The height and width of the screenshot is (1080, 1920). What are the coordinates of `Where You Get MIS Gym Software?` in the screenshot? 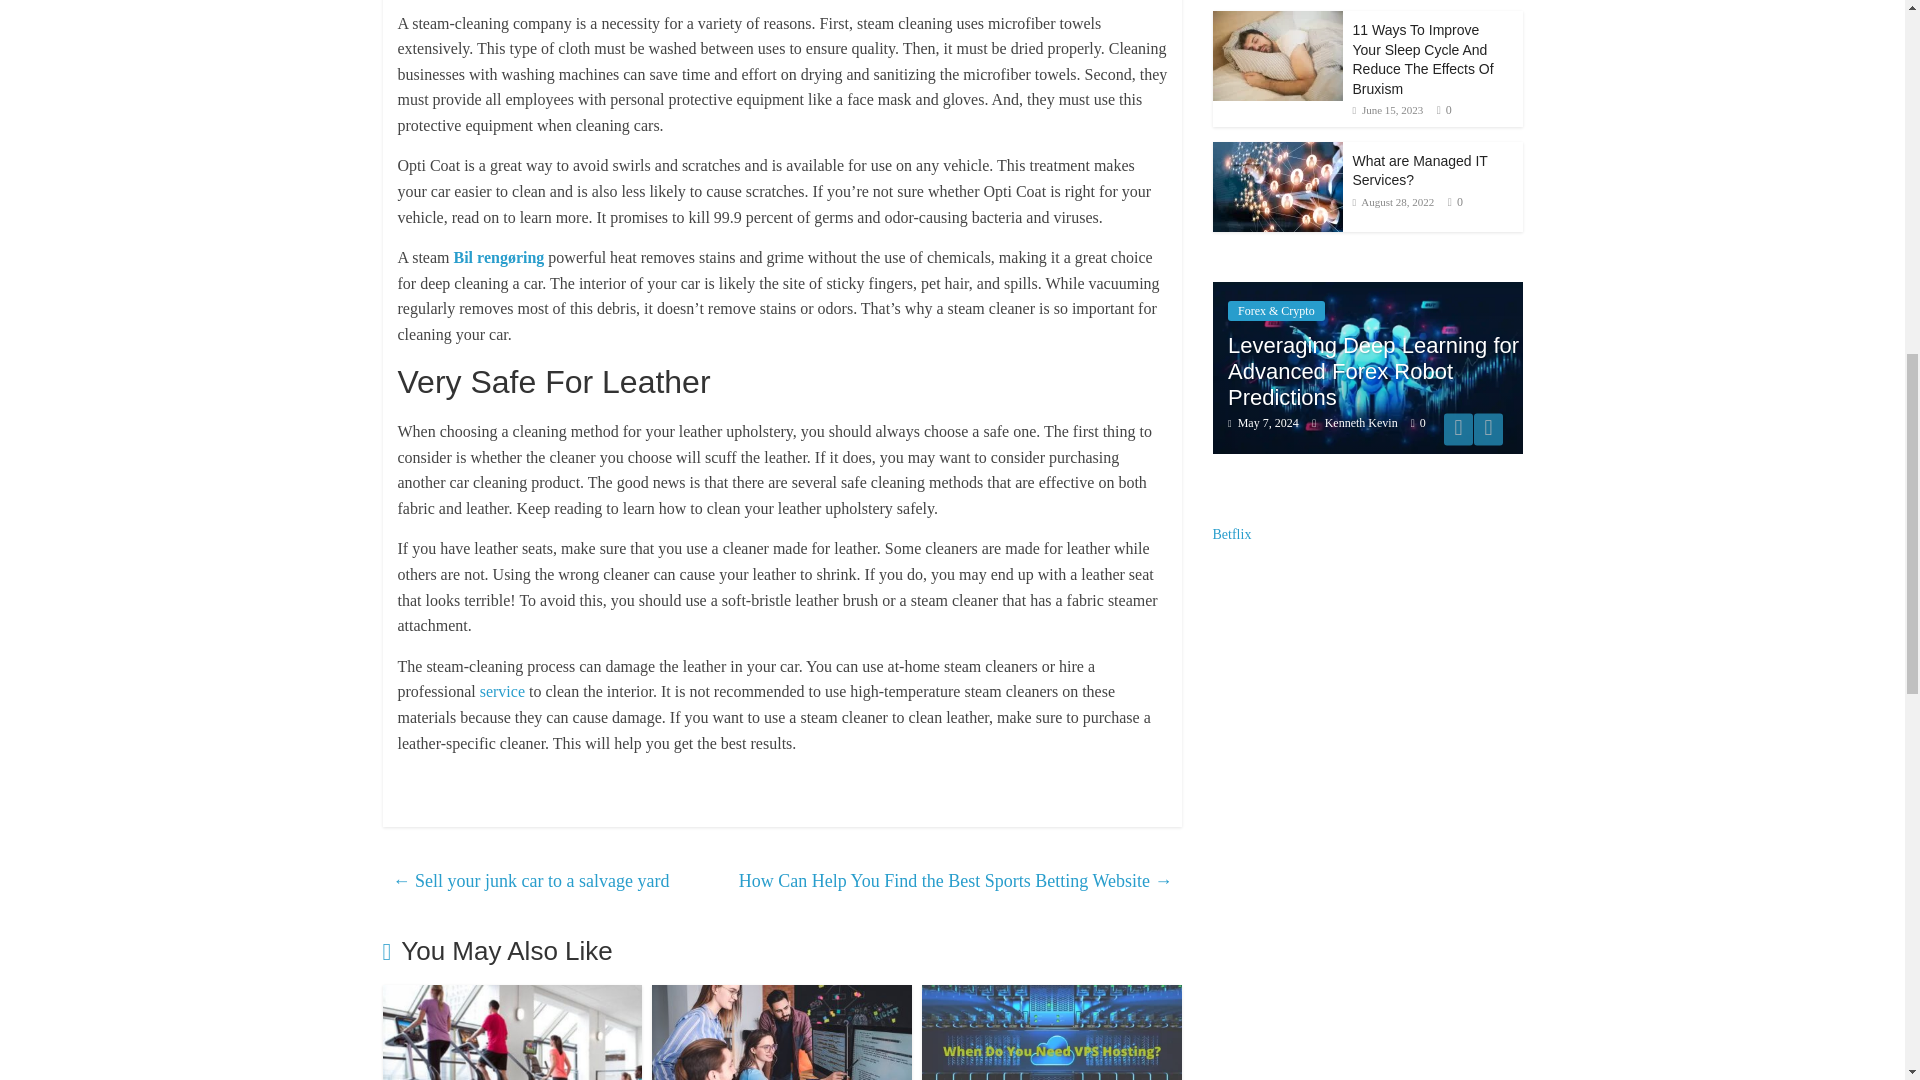 It's located at (512, 997).